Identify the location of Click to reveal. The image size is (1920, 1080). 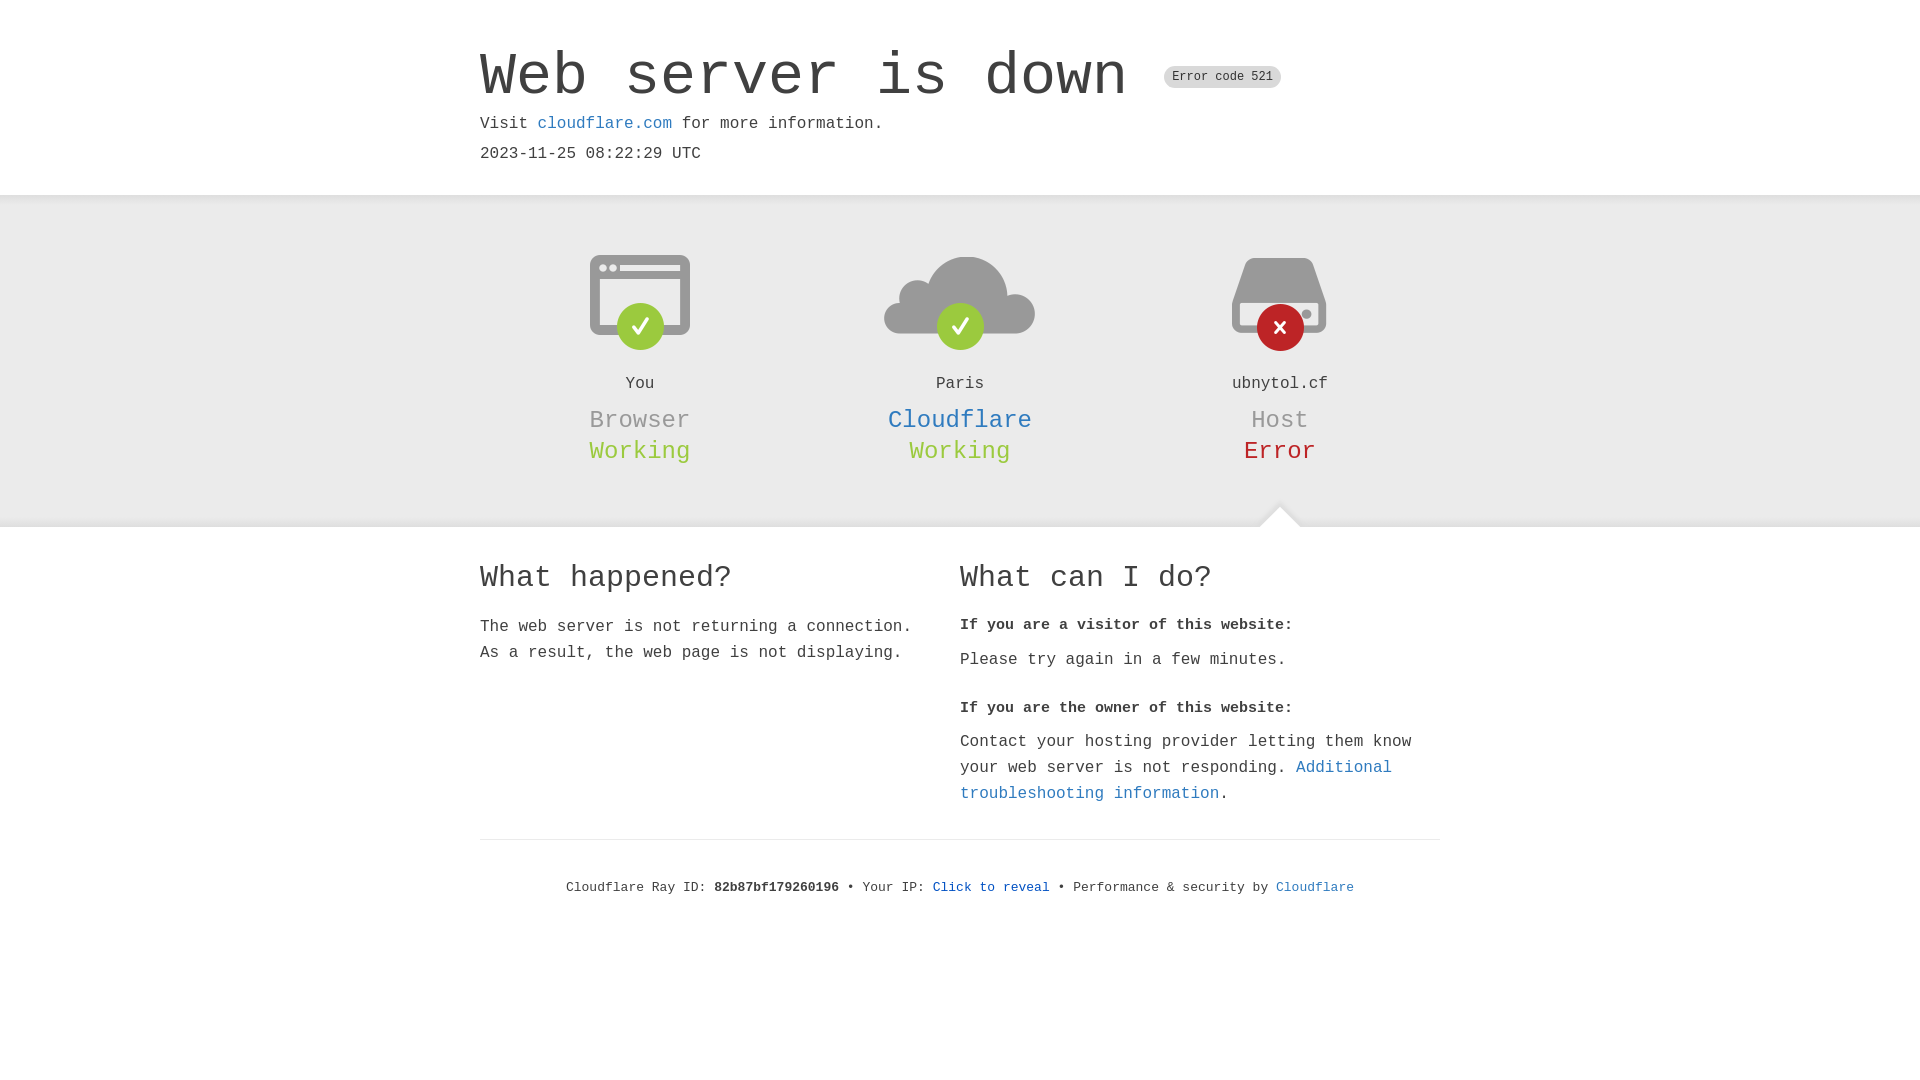
(992, 888).